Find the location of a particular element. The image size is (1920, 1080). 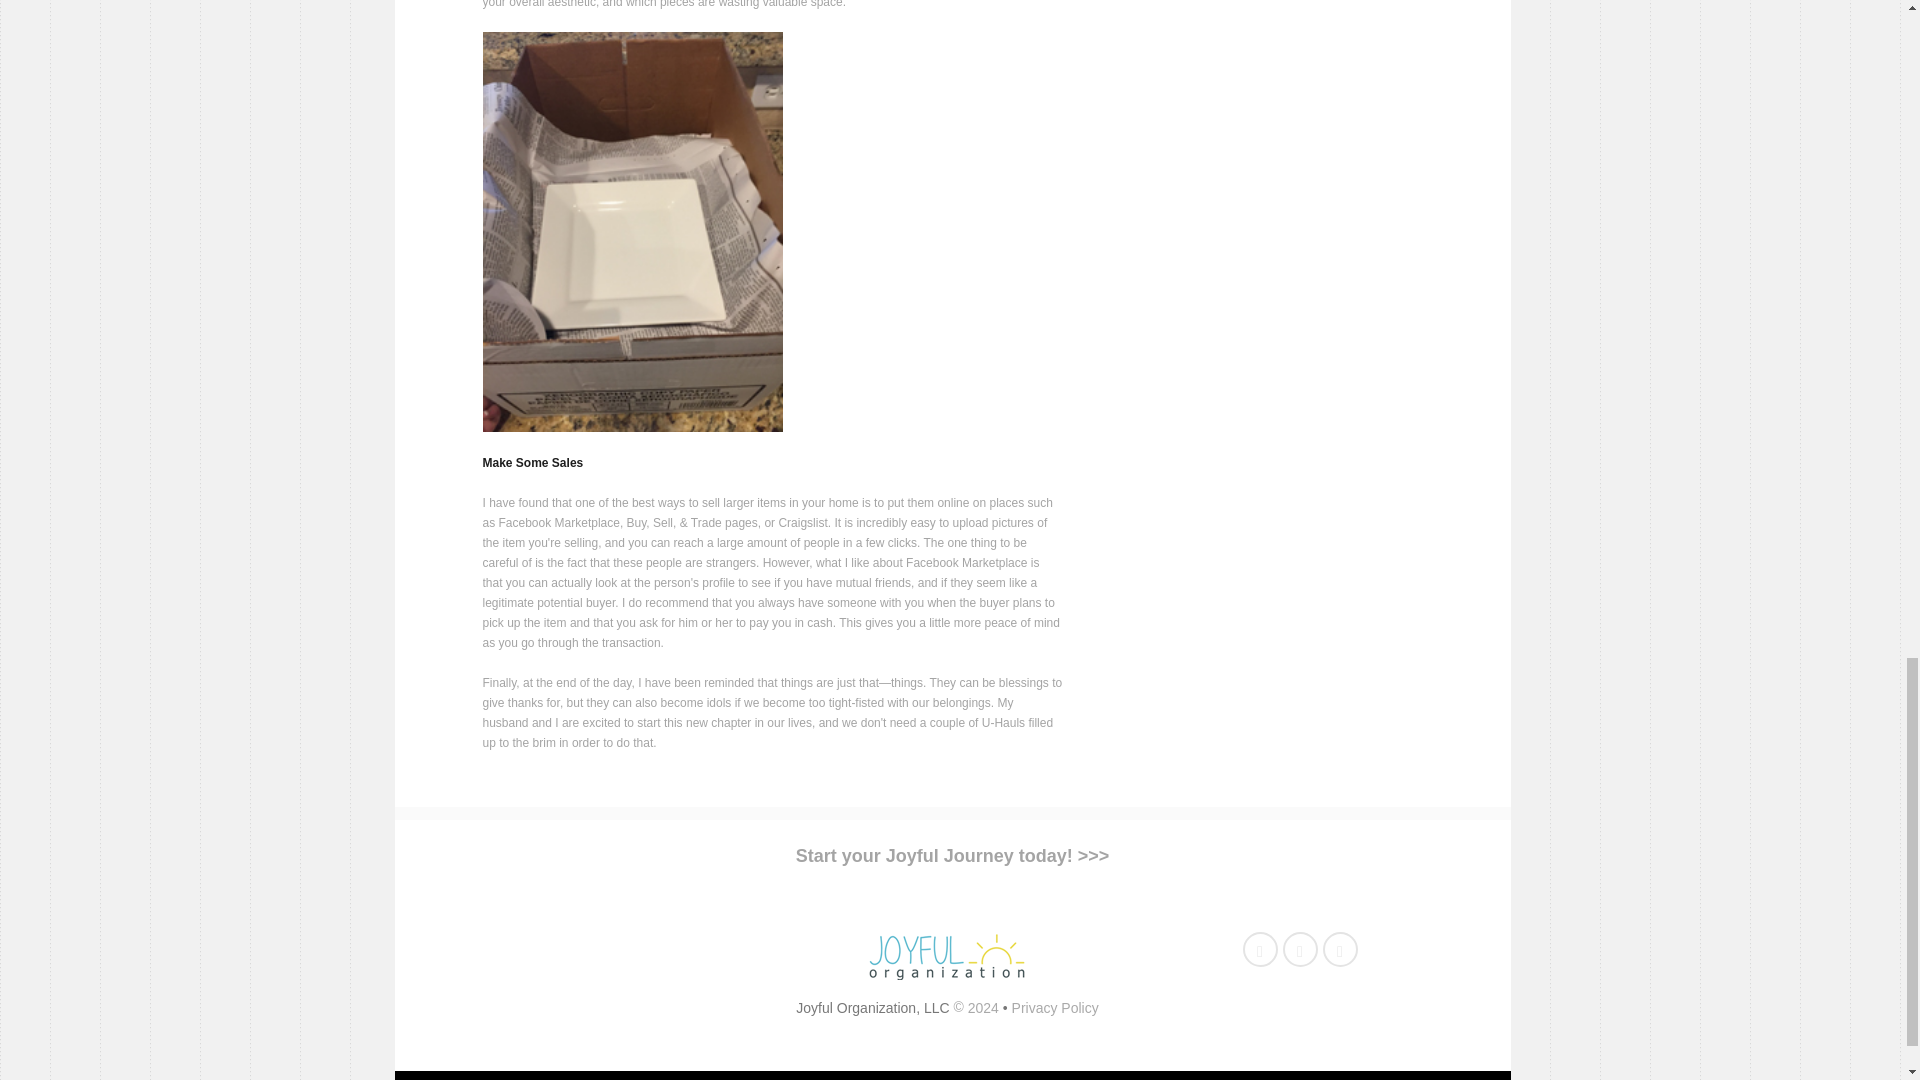

Privacy Policy is located at coordinates (1054, 1008).